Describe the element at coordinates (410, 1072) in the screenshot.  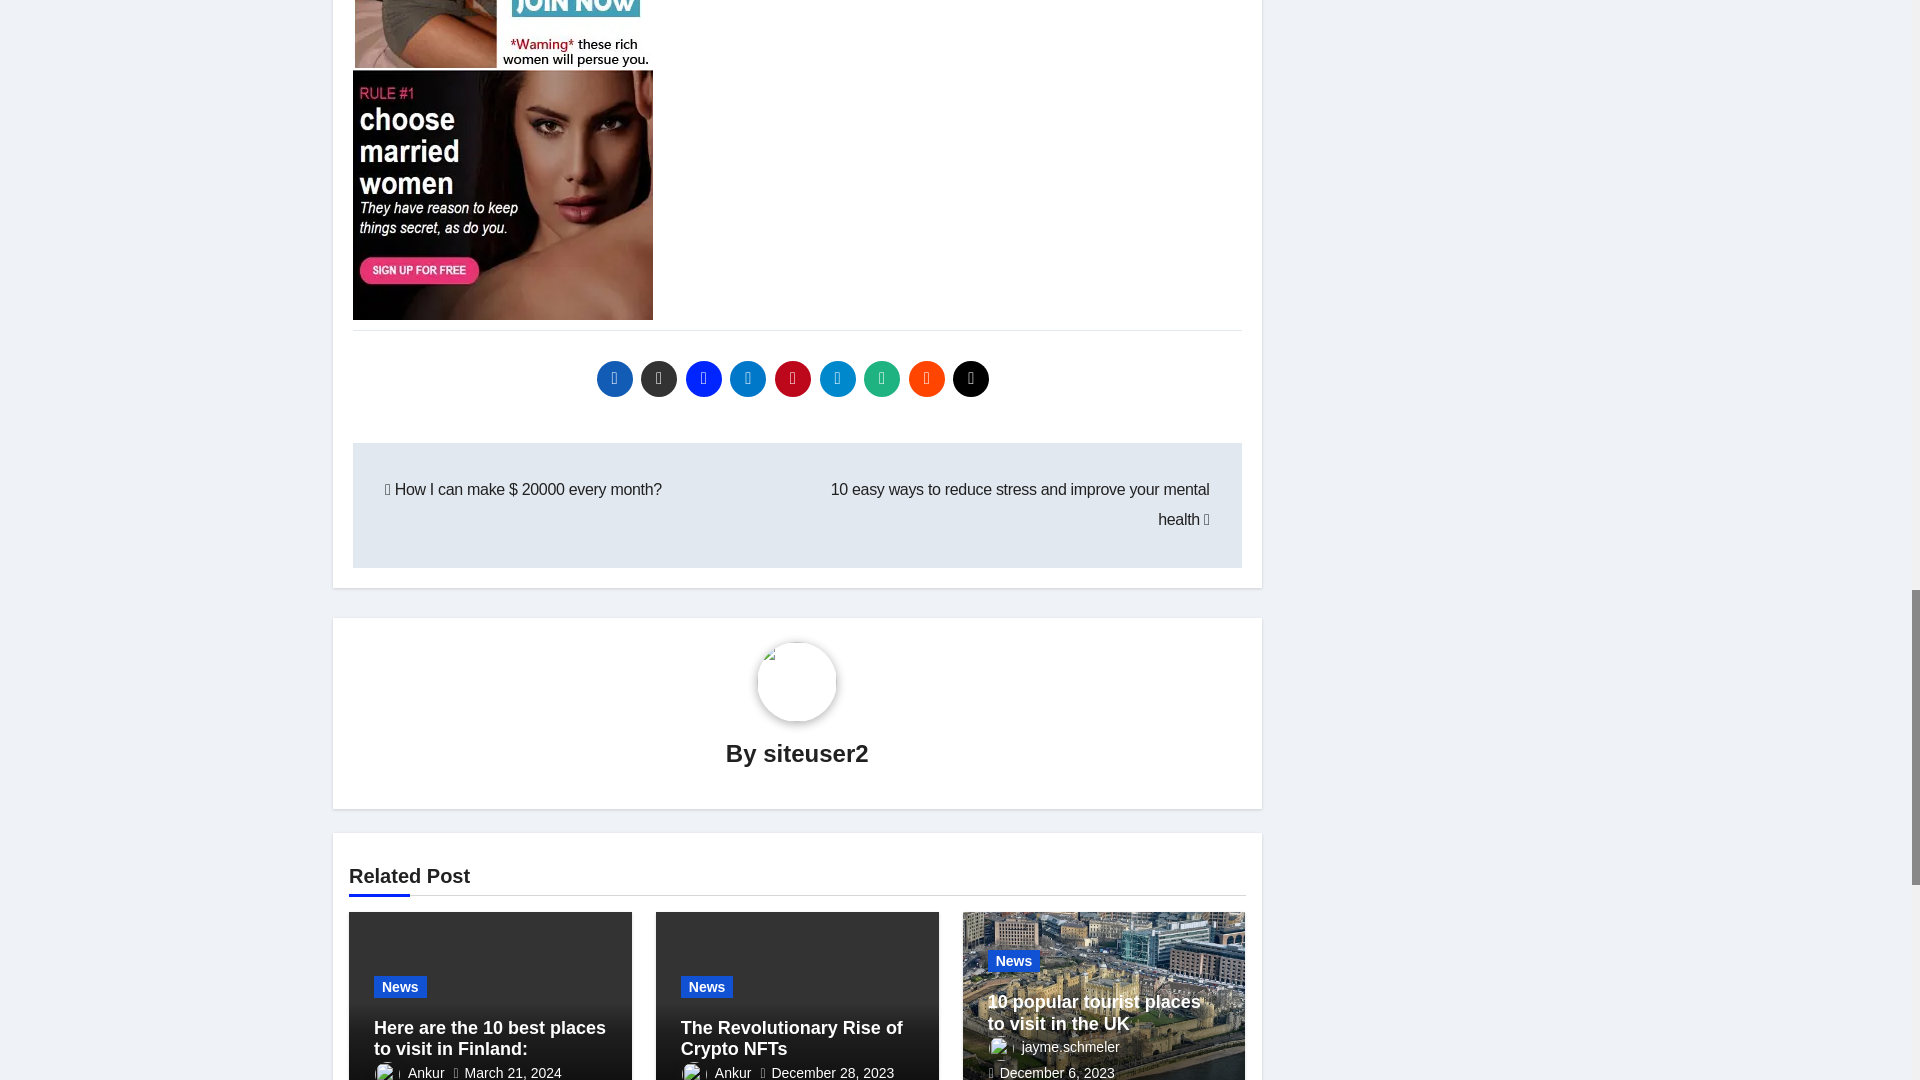
I see `Ankur` at that location.